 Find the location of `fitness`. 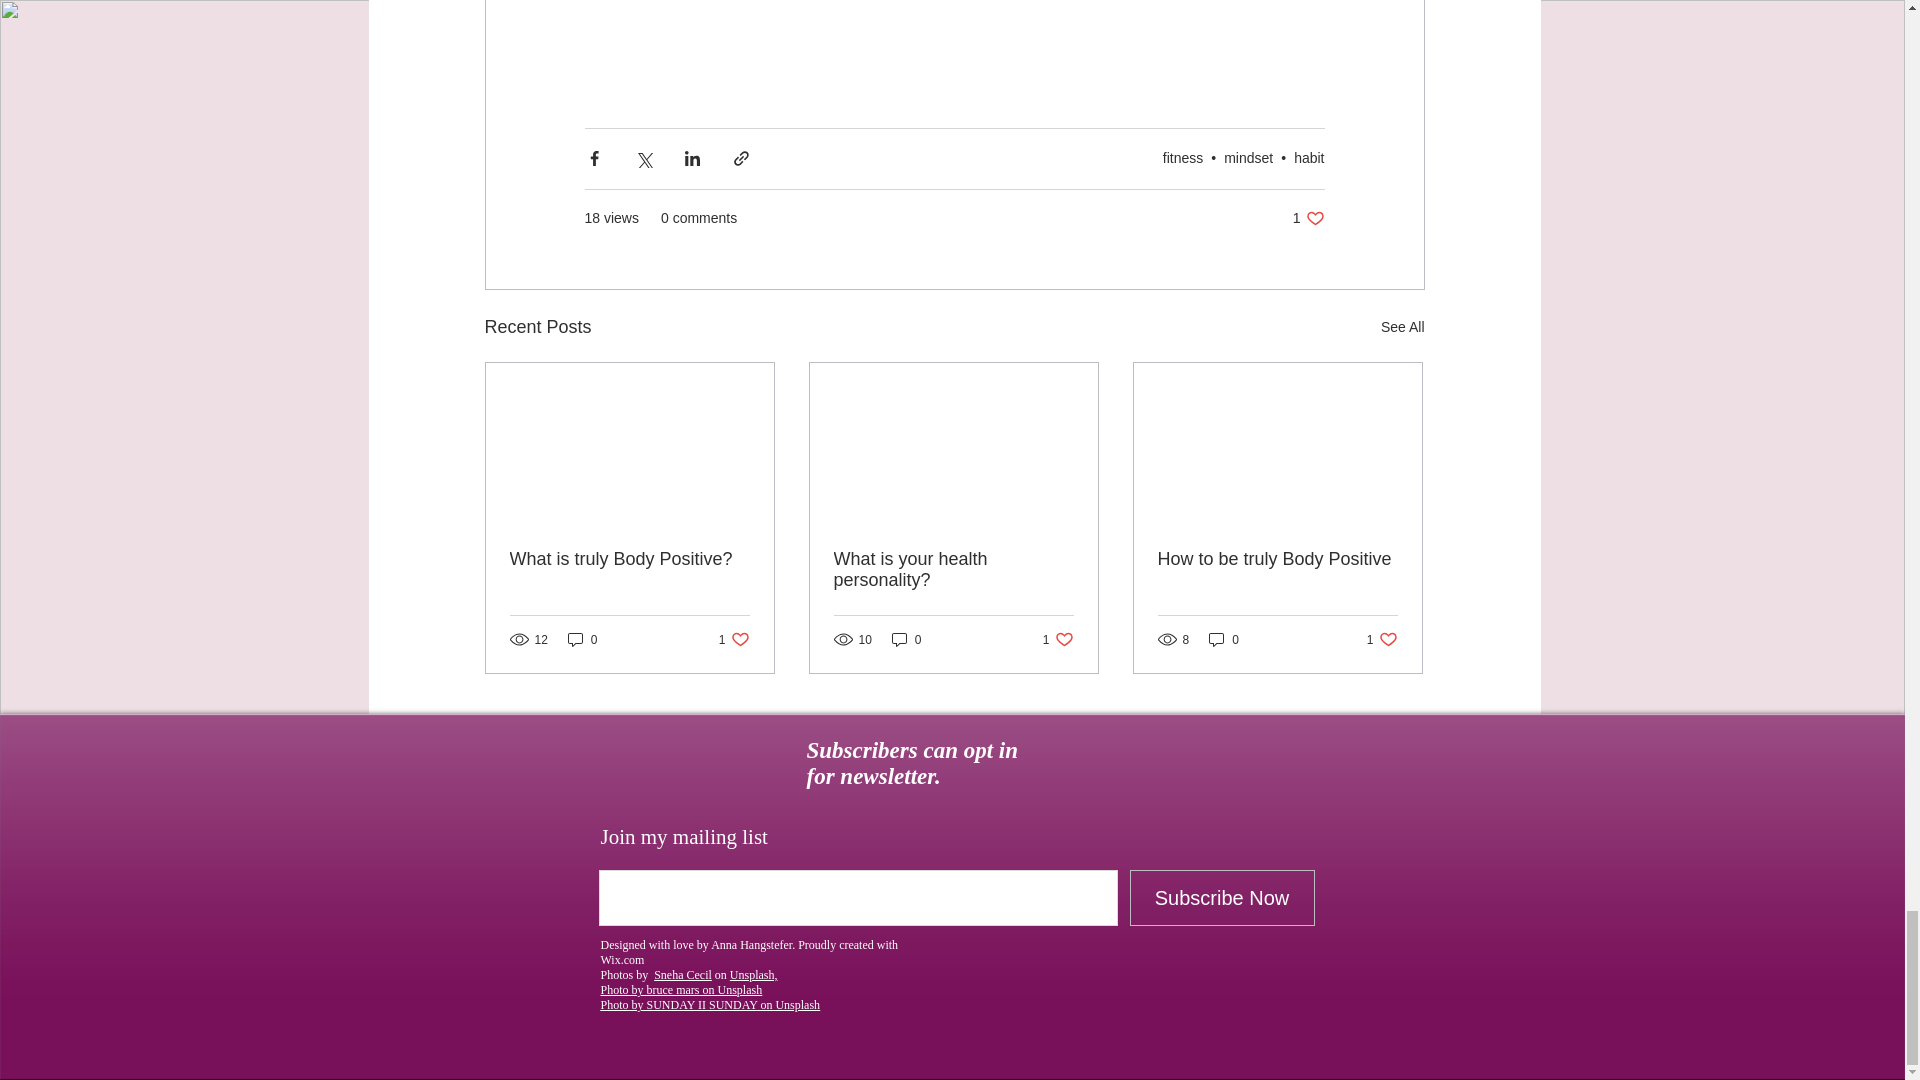

fitness is located at coordinates (1309, 158).